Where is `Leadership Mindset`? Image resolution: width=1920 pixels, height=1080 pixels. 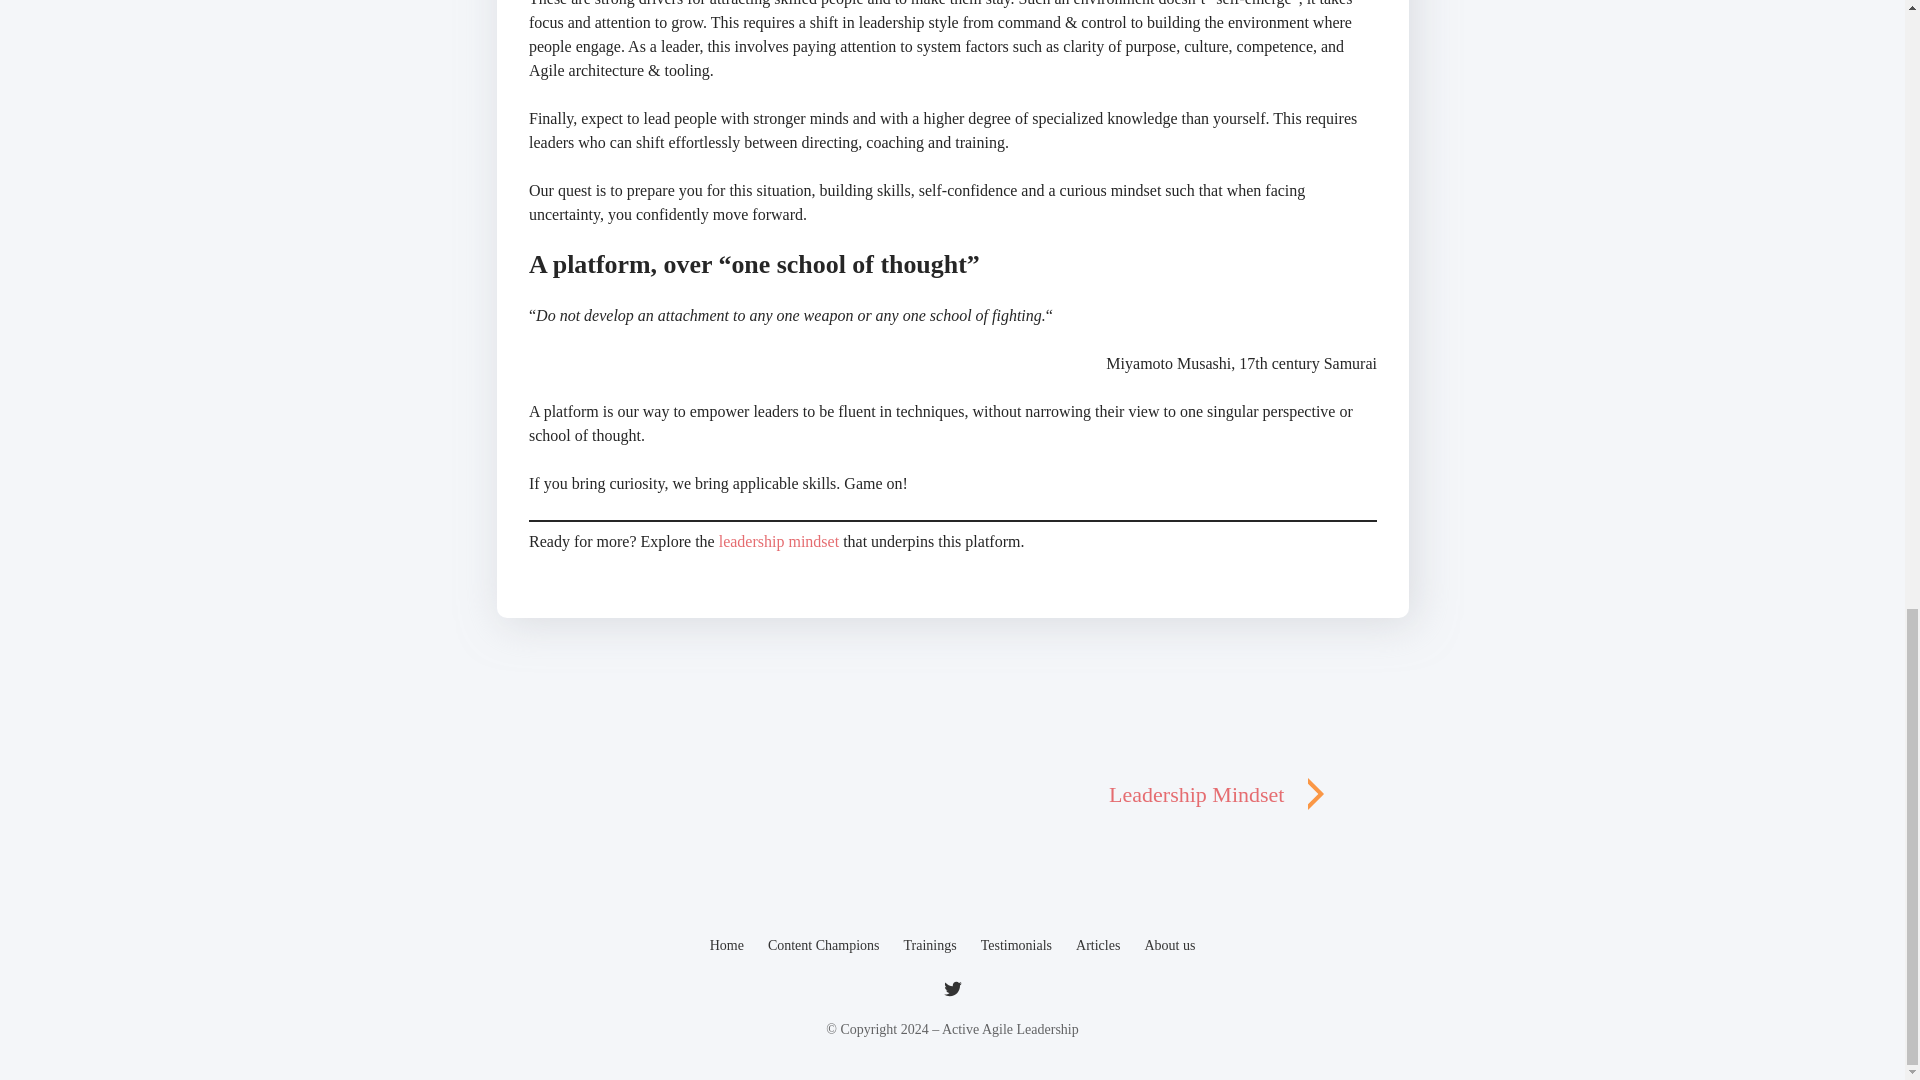 Leadership Mindset is located at coordinates (1220, 794).